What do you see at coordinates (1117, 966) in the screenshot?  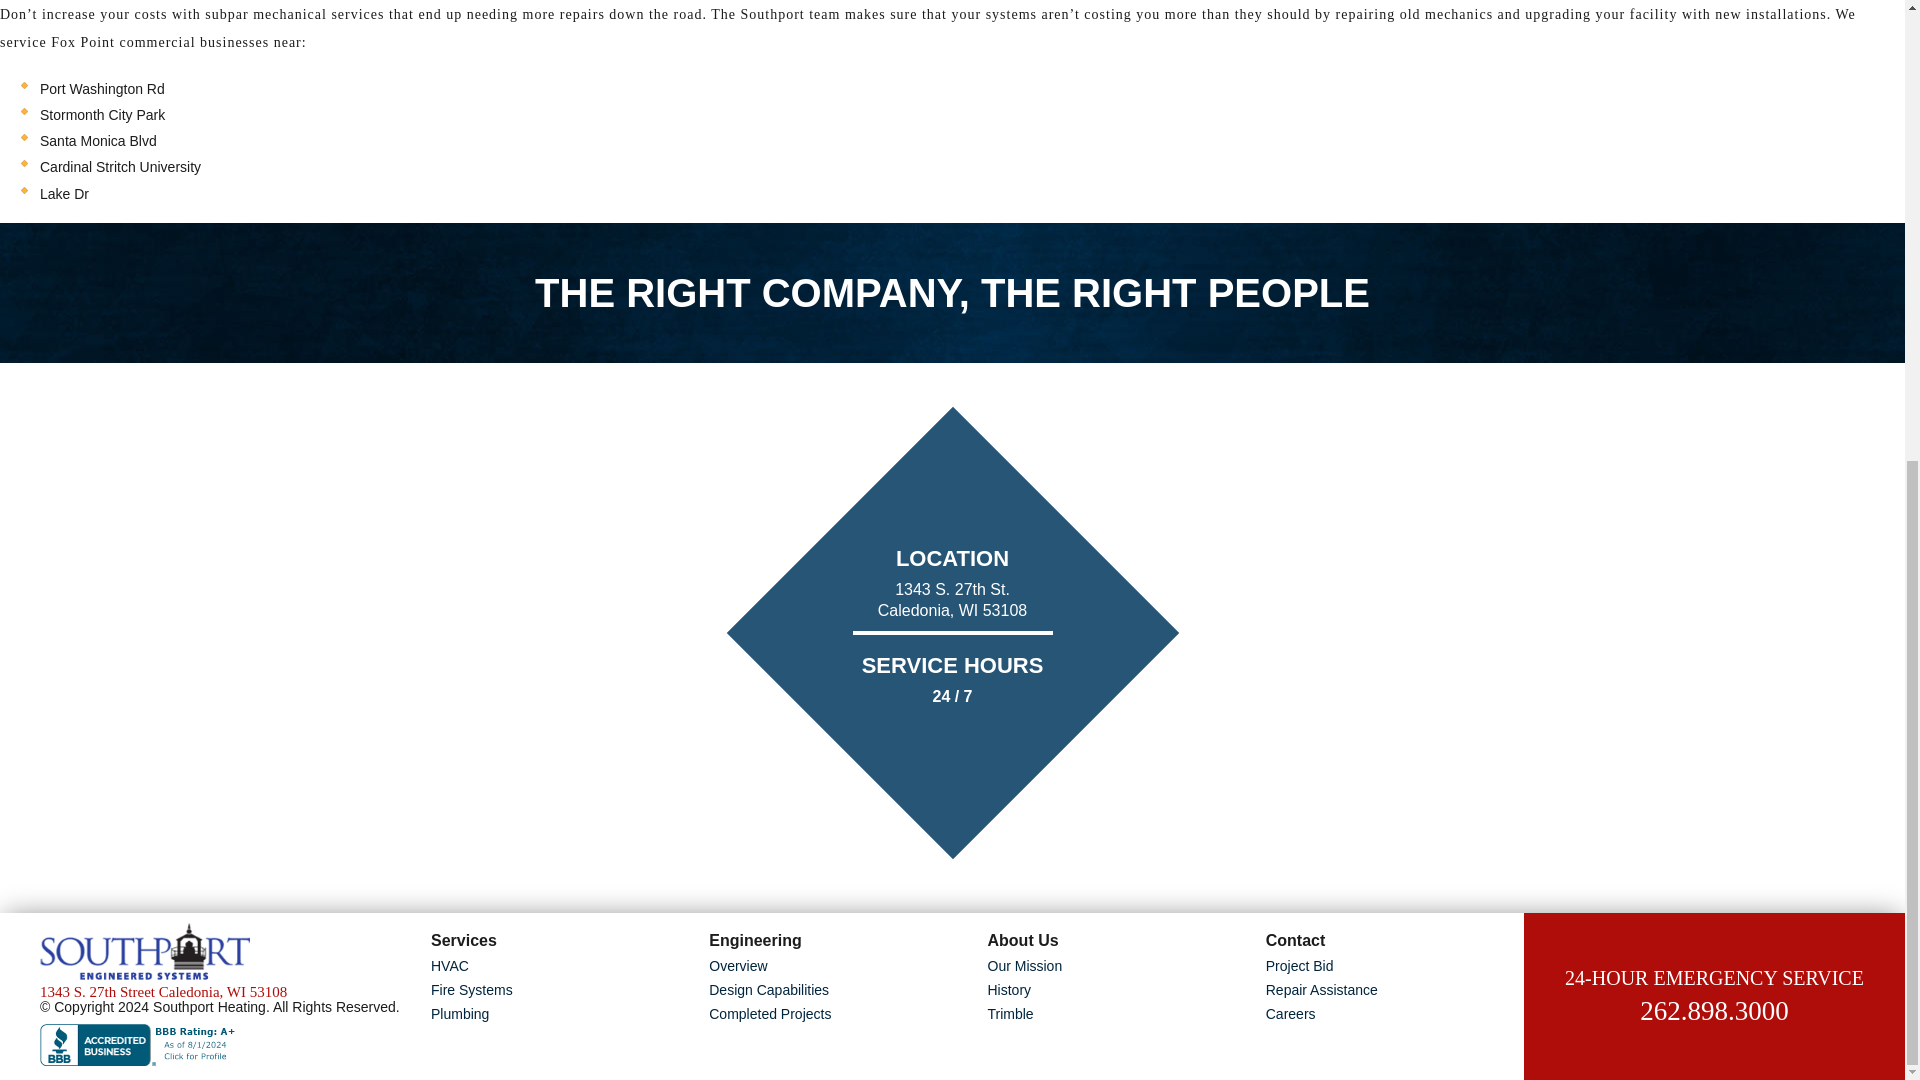 I see `Our Mission` at bounding box center [1117, 966].